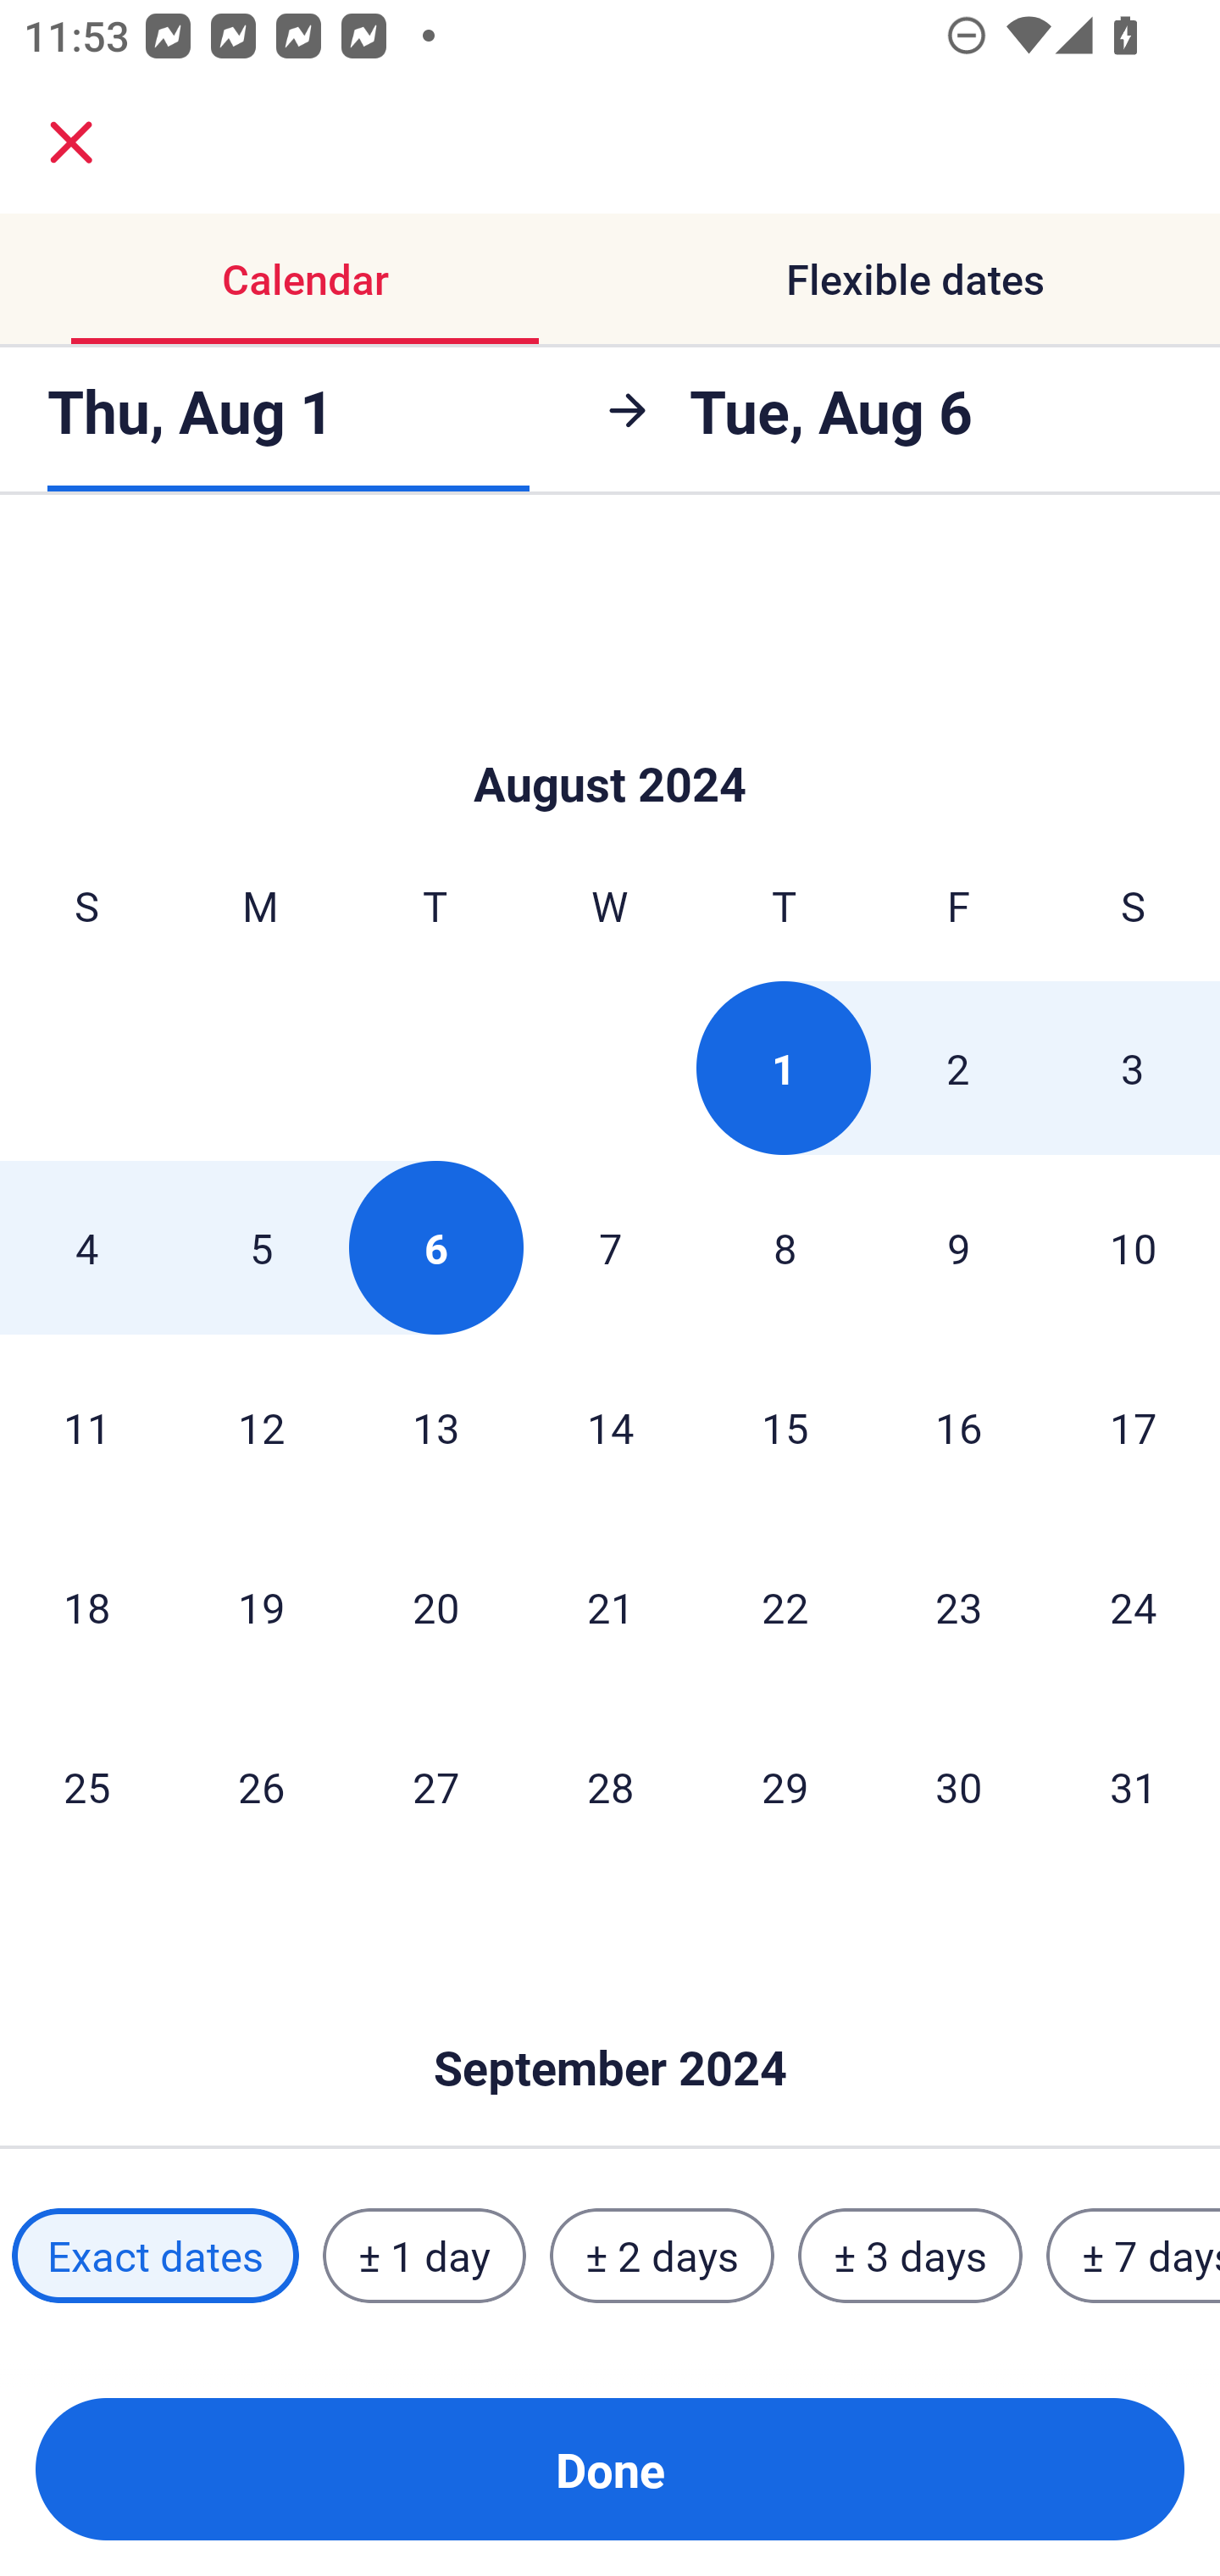 This screenshot has height=2576, width=1220. Describe the element at coordinates (155, 2255) in the screenshot. I see `Exact dates` at that location.